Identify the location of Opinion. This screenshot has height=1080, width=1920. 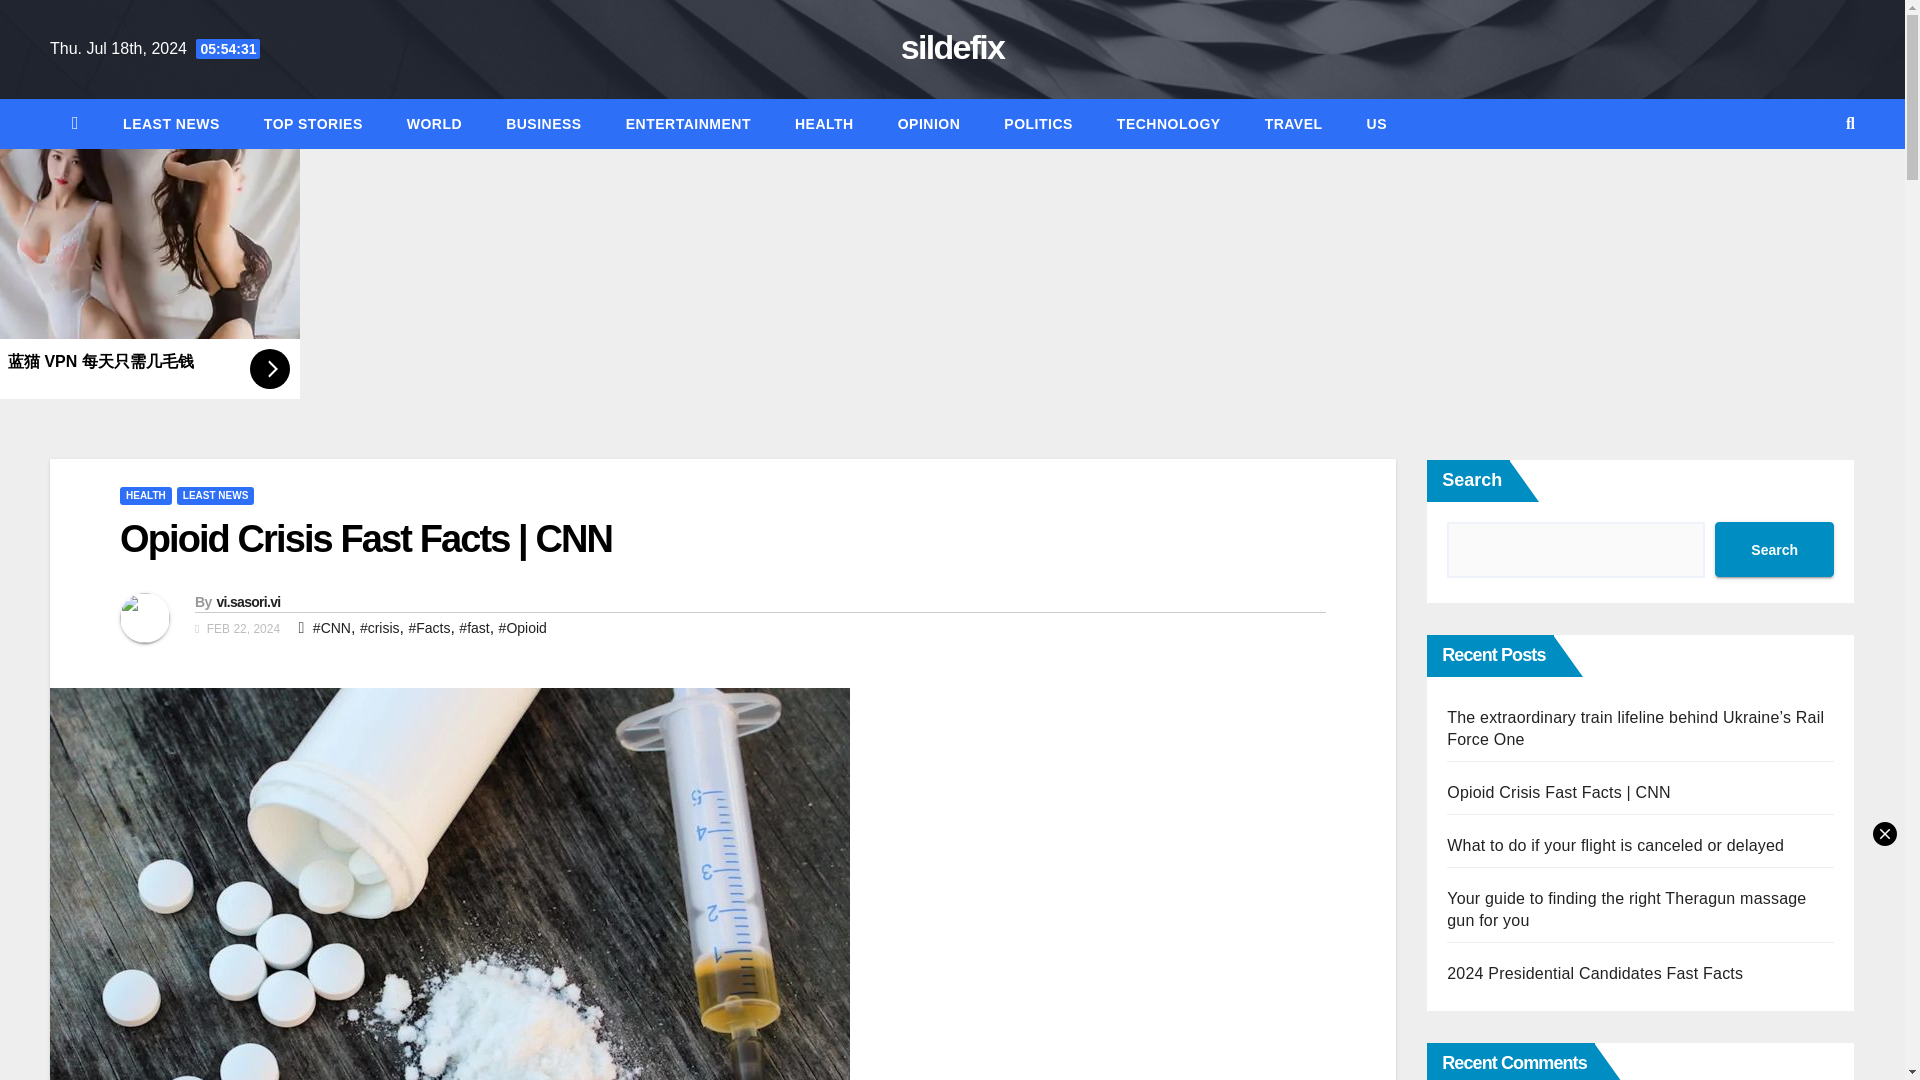
(929, 124).